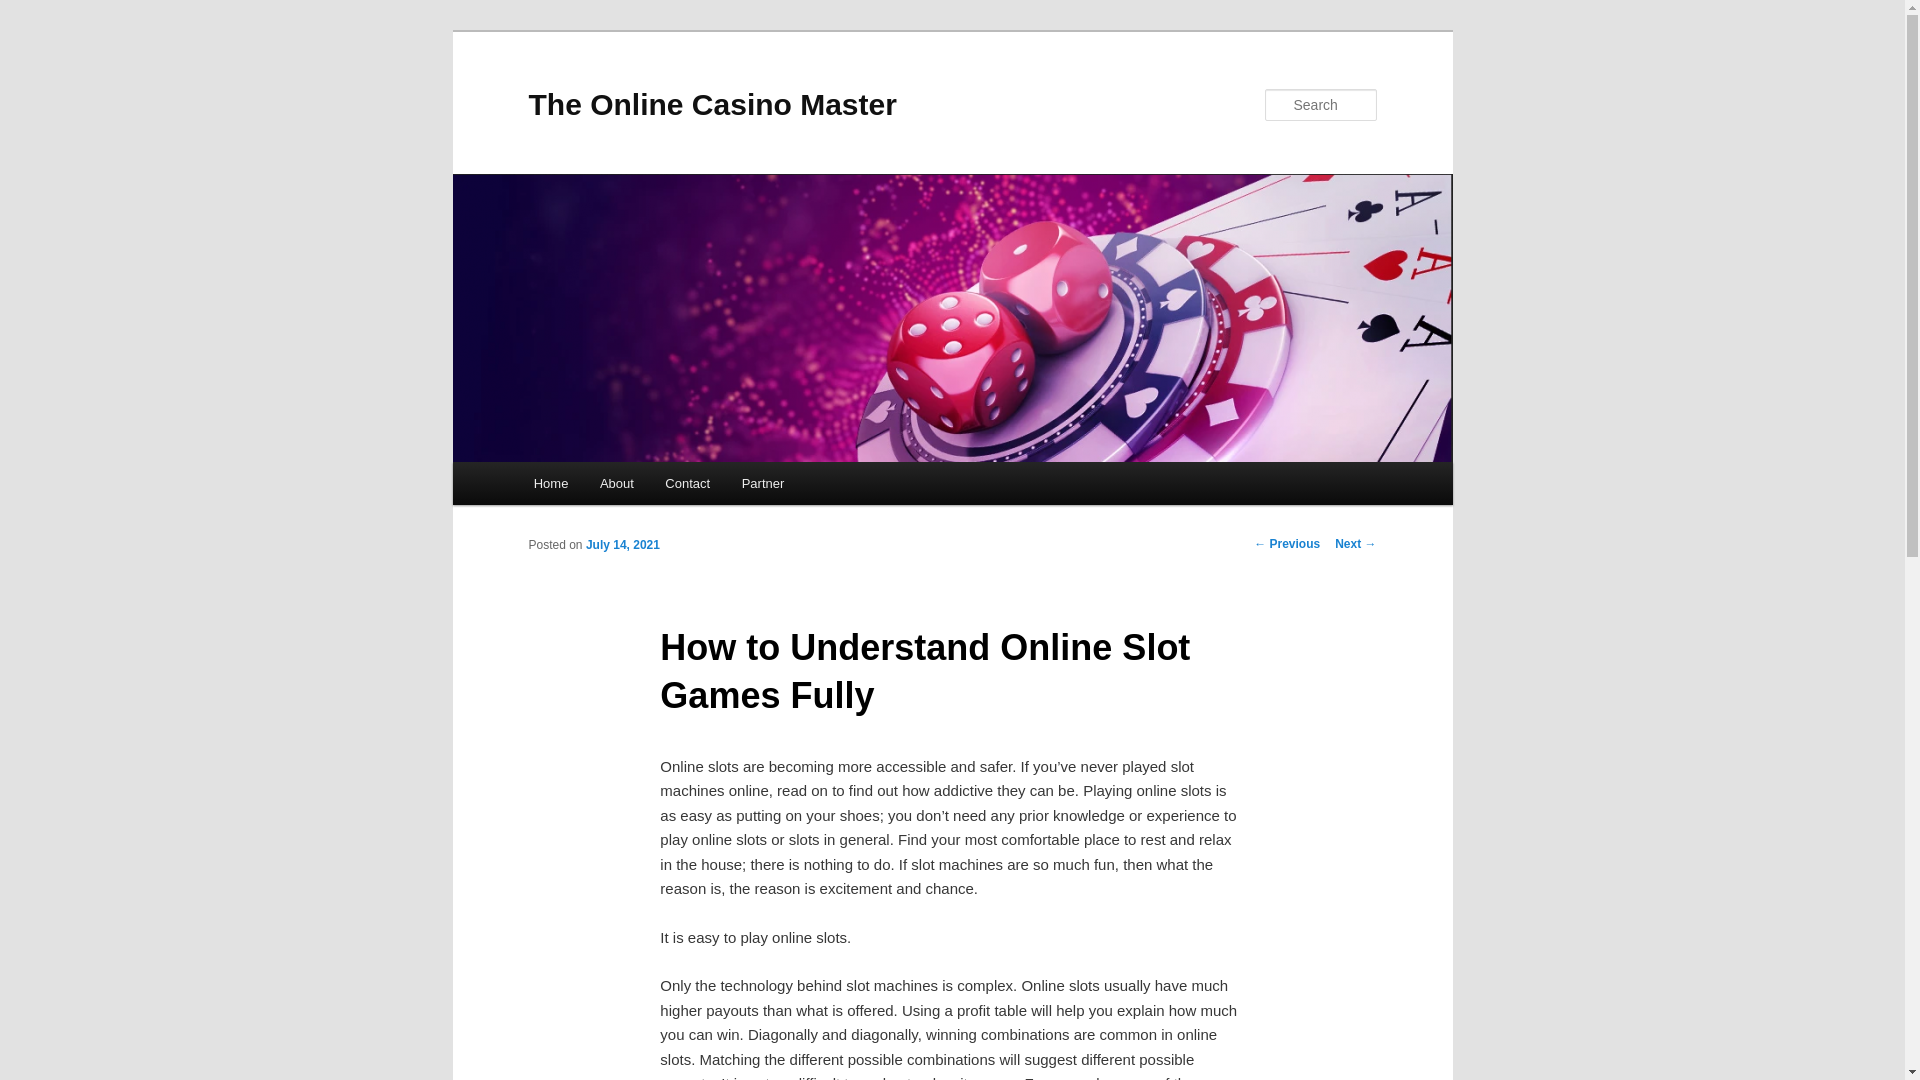 The width and height of the screenshot is (1920, 1080). I want to click on About, so click(616, 484).